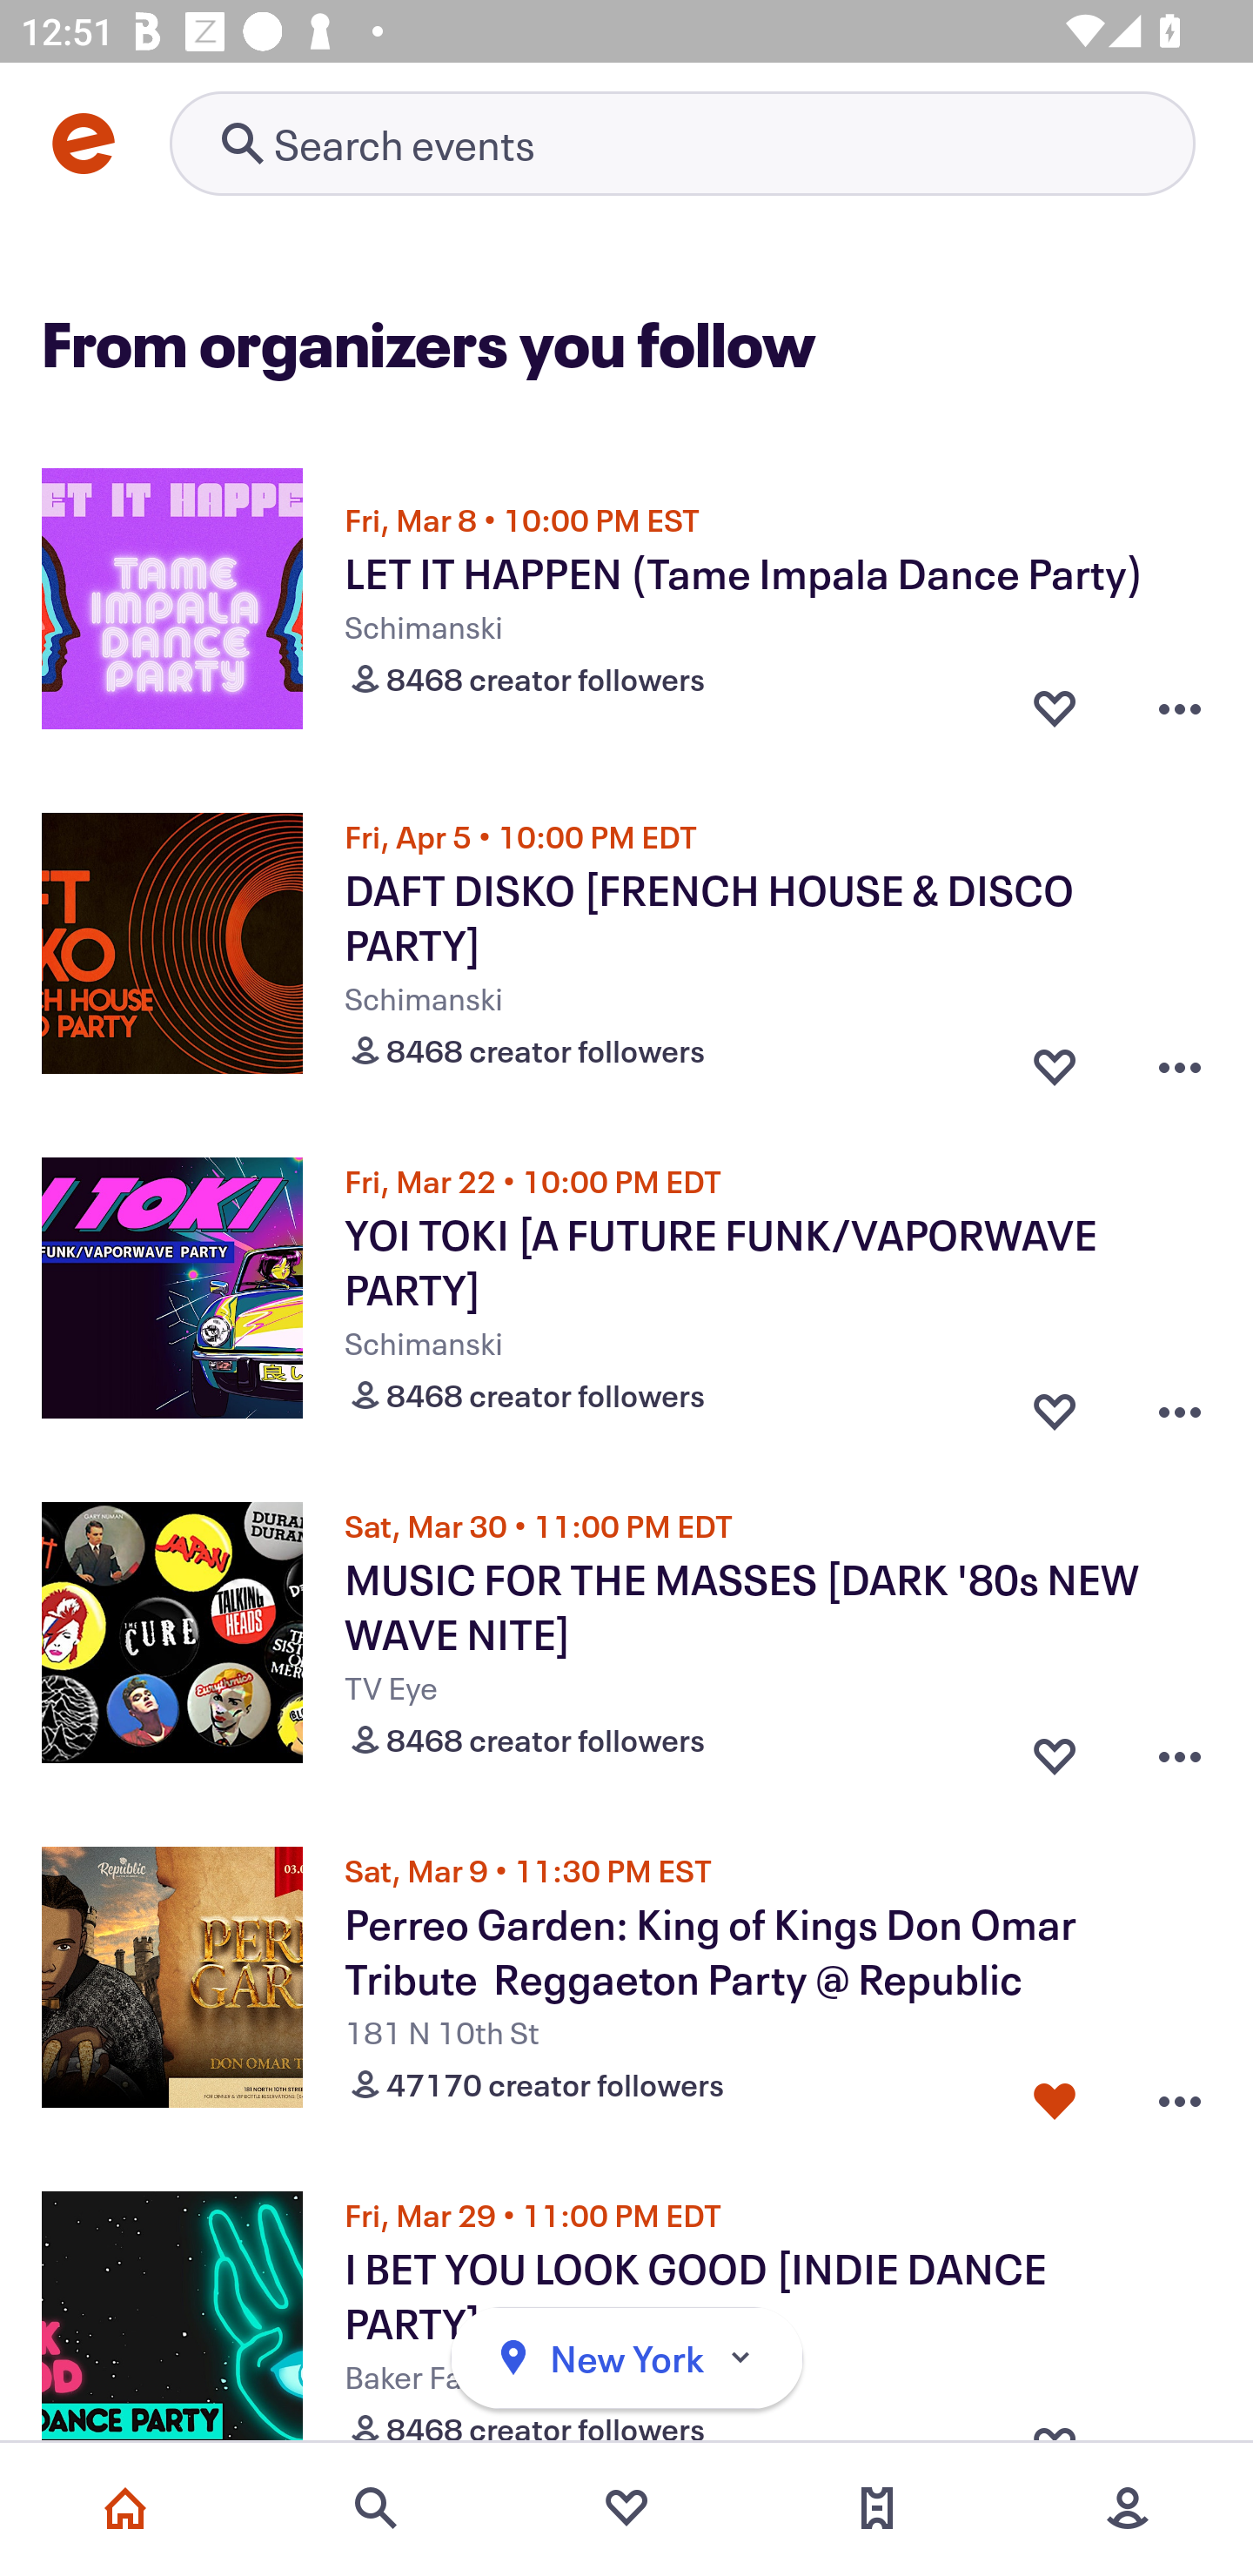 The height and width of the screenshot is (2576, 1253). Describe the element at coordinates (1180, 1749) in the screenshot. I see `Overflow menu button` at that location.